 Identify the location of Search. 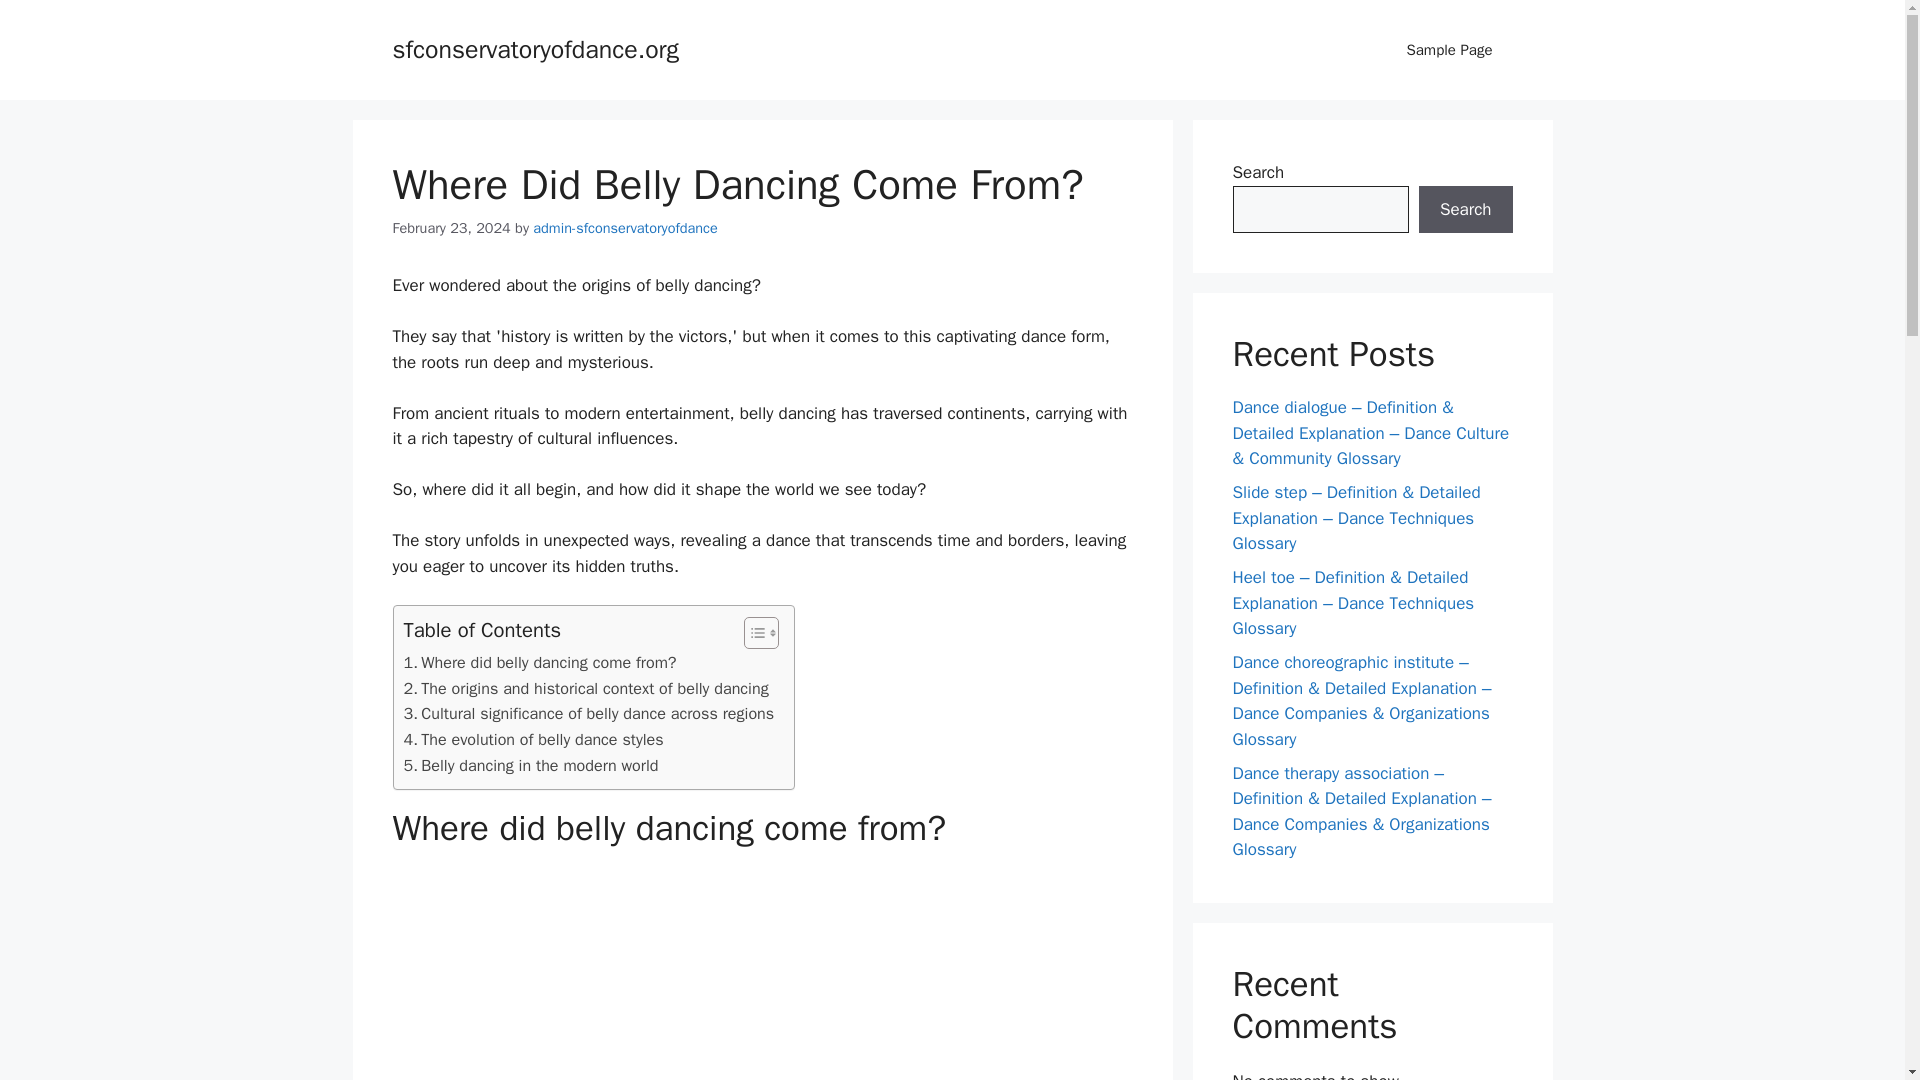
(1465, 210).